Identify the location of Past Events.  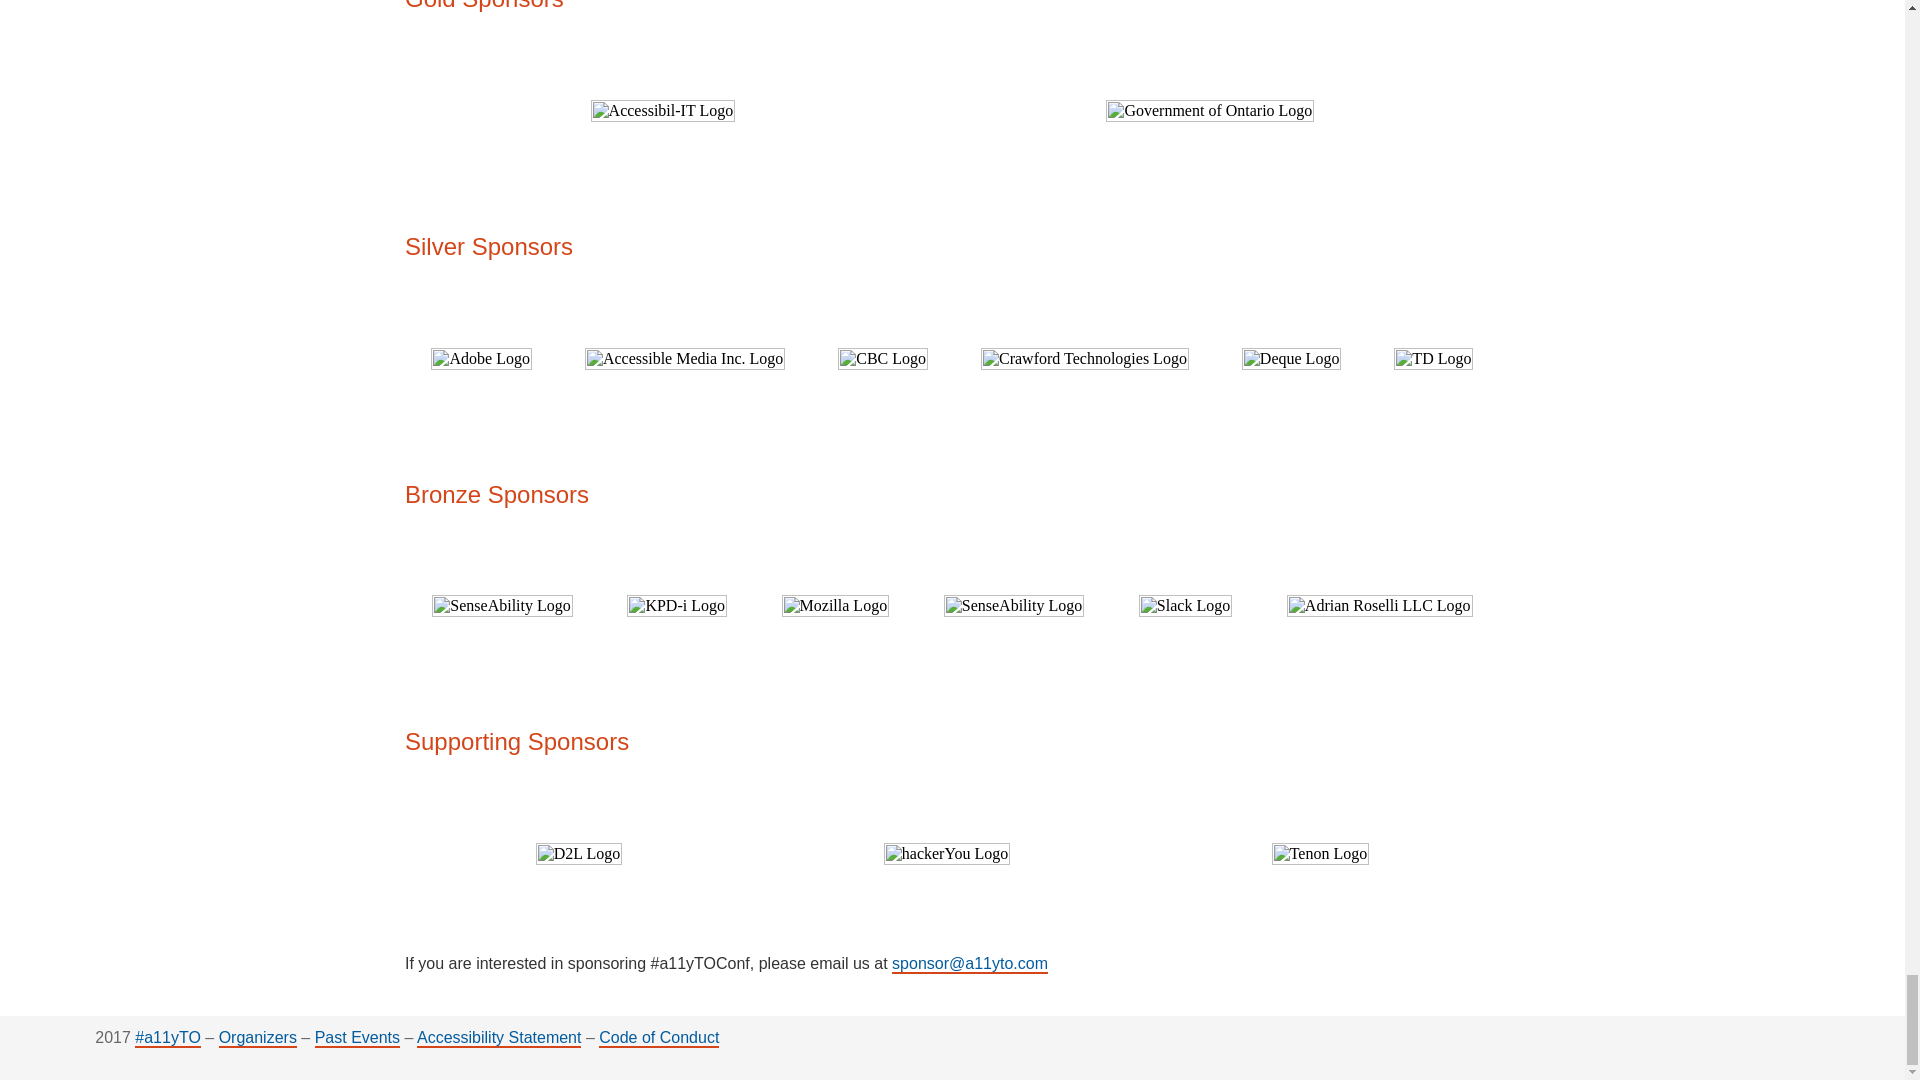
(356, 1038).